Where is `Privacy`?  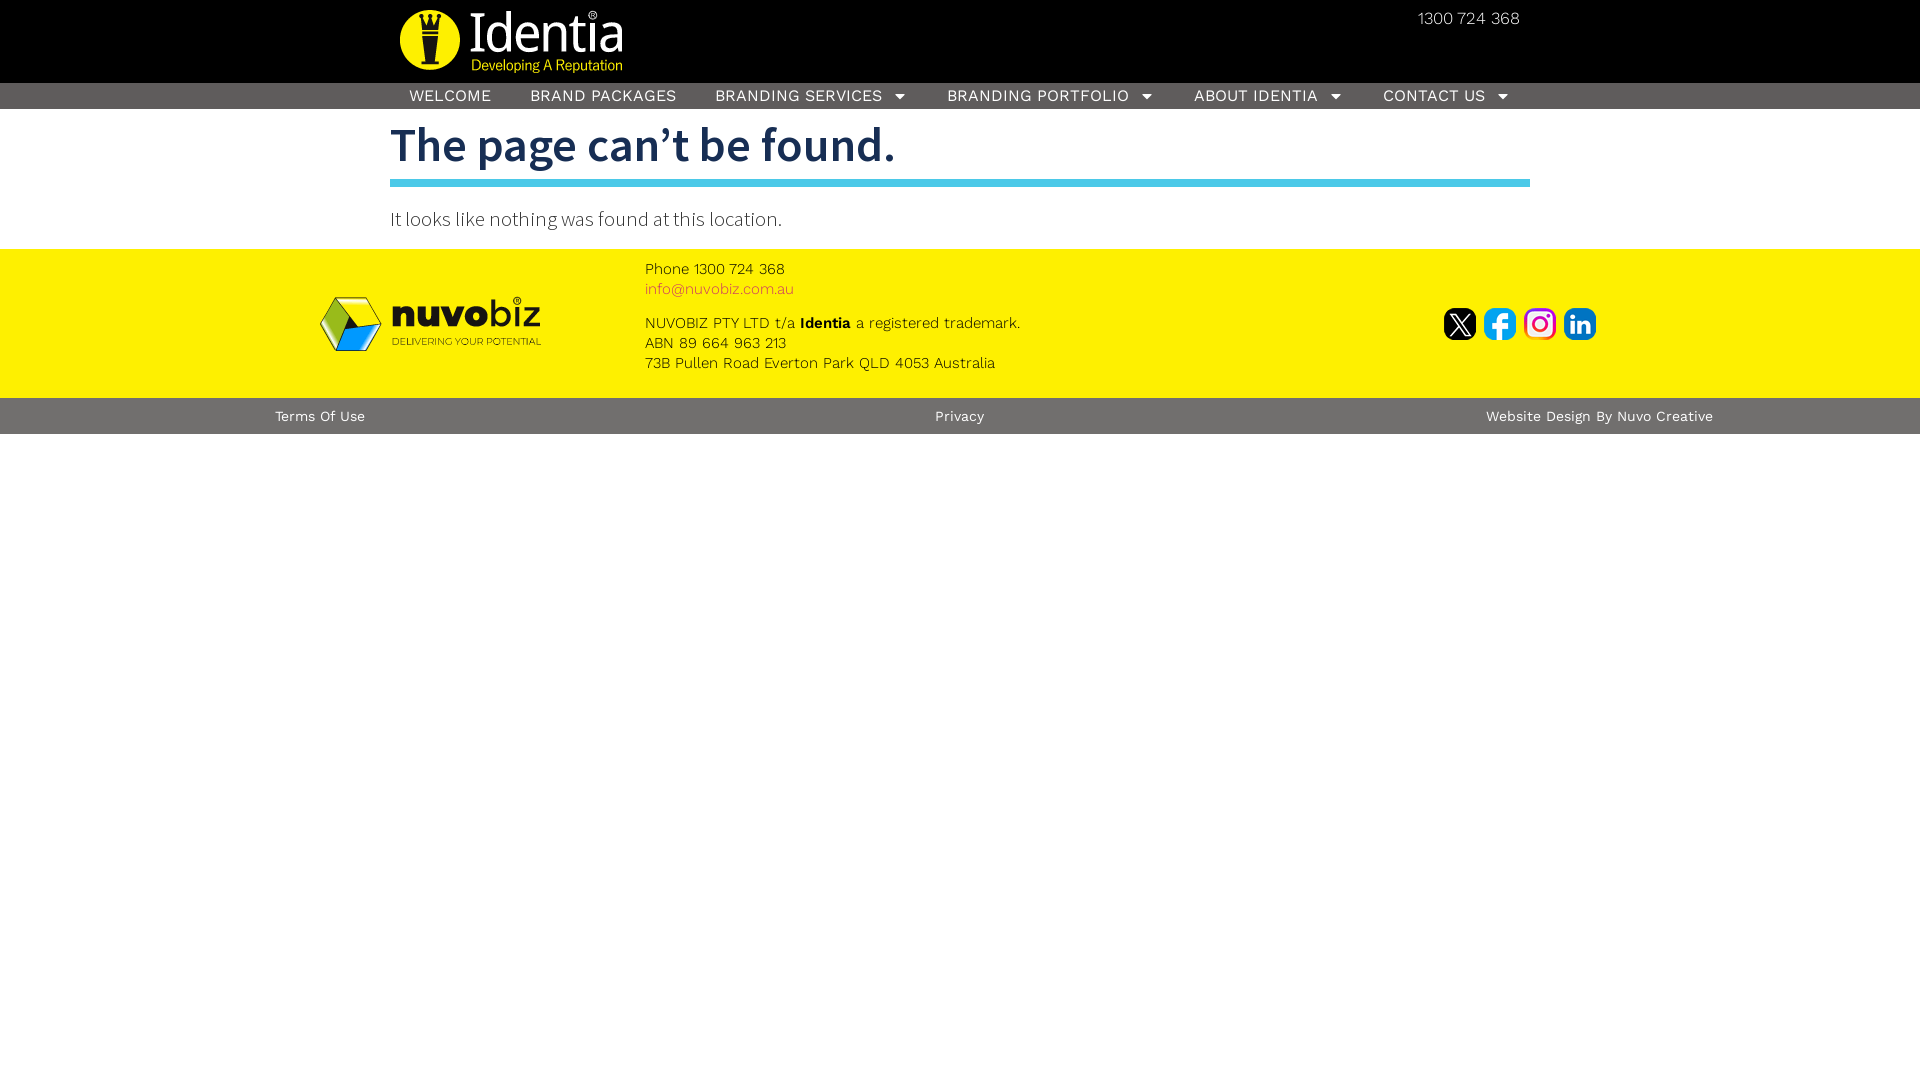 Privacy is located at coordinates (959, 416).